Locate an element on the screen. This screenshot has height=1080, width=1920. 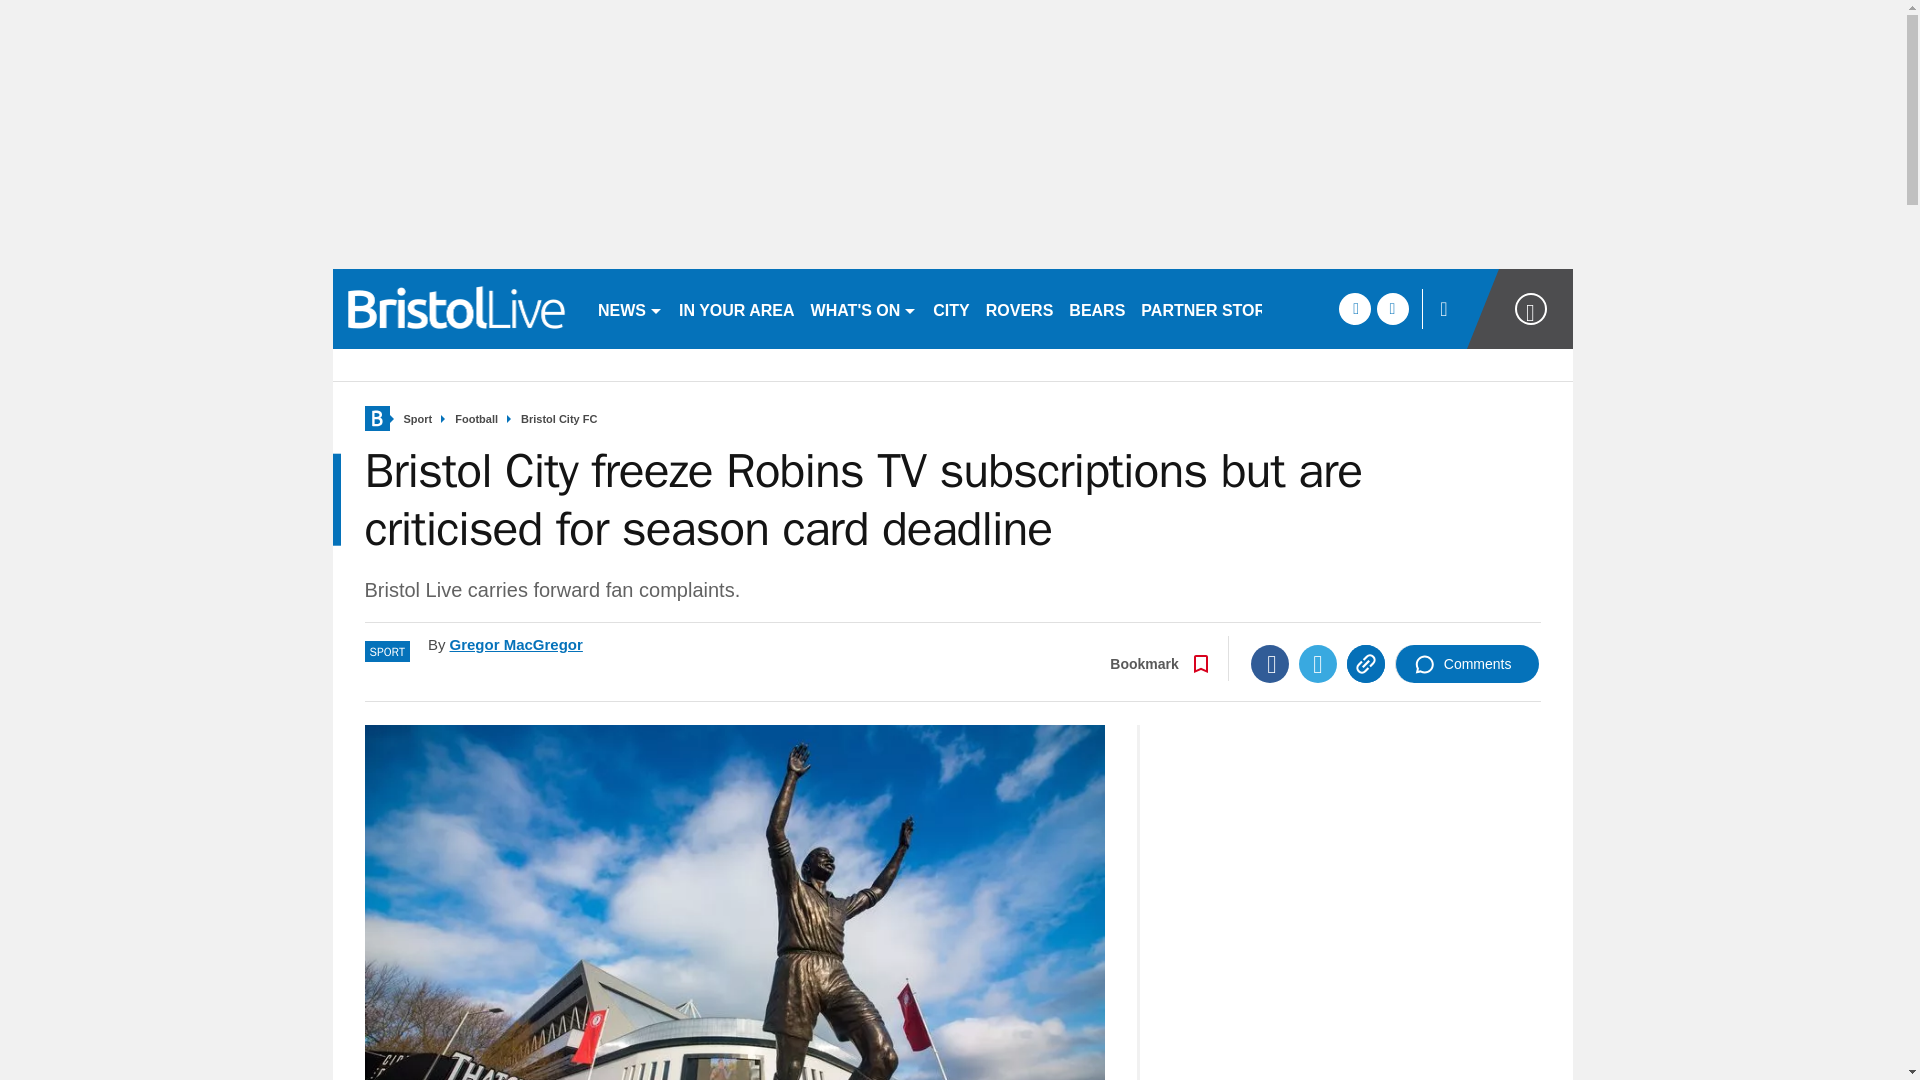
Twitter is located at coordinates (1318, 663).